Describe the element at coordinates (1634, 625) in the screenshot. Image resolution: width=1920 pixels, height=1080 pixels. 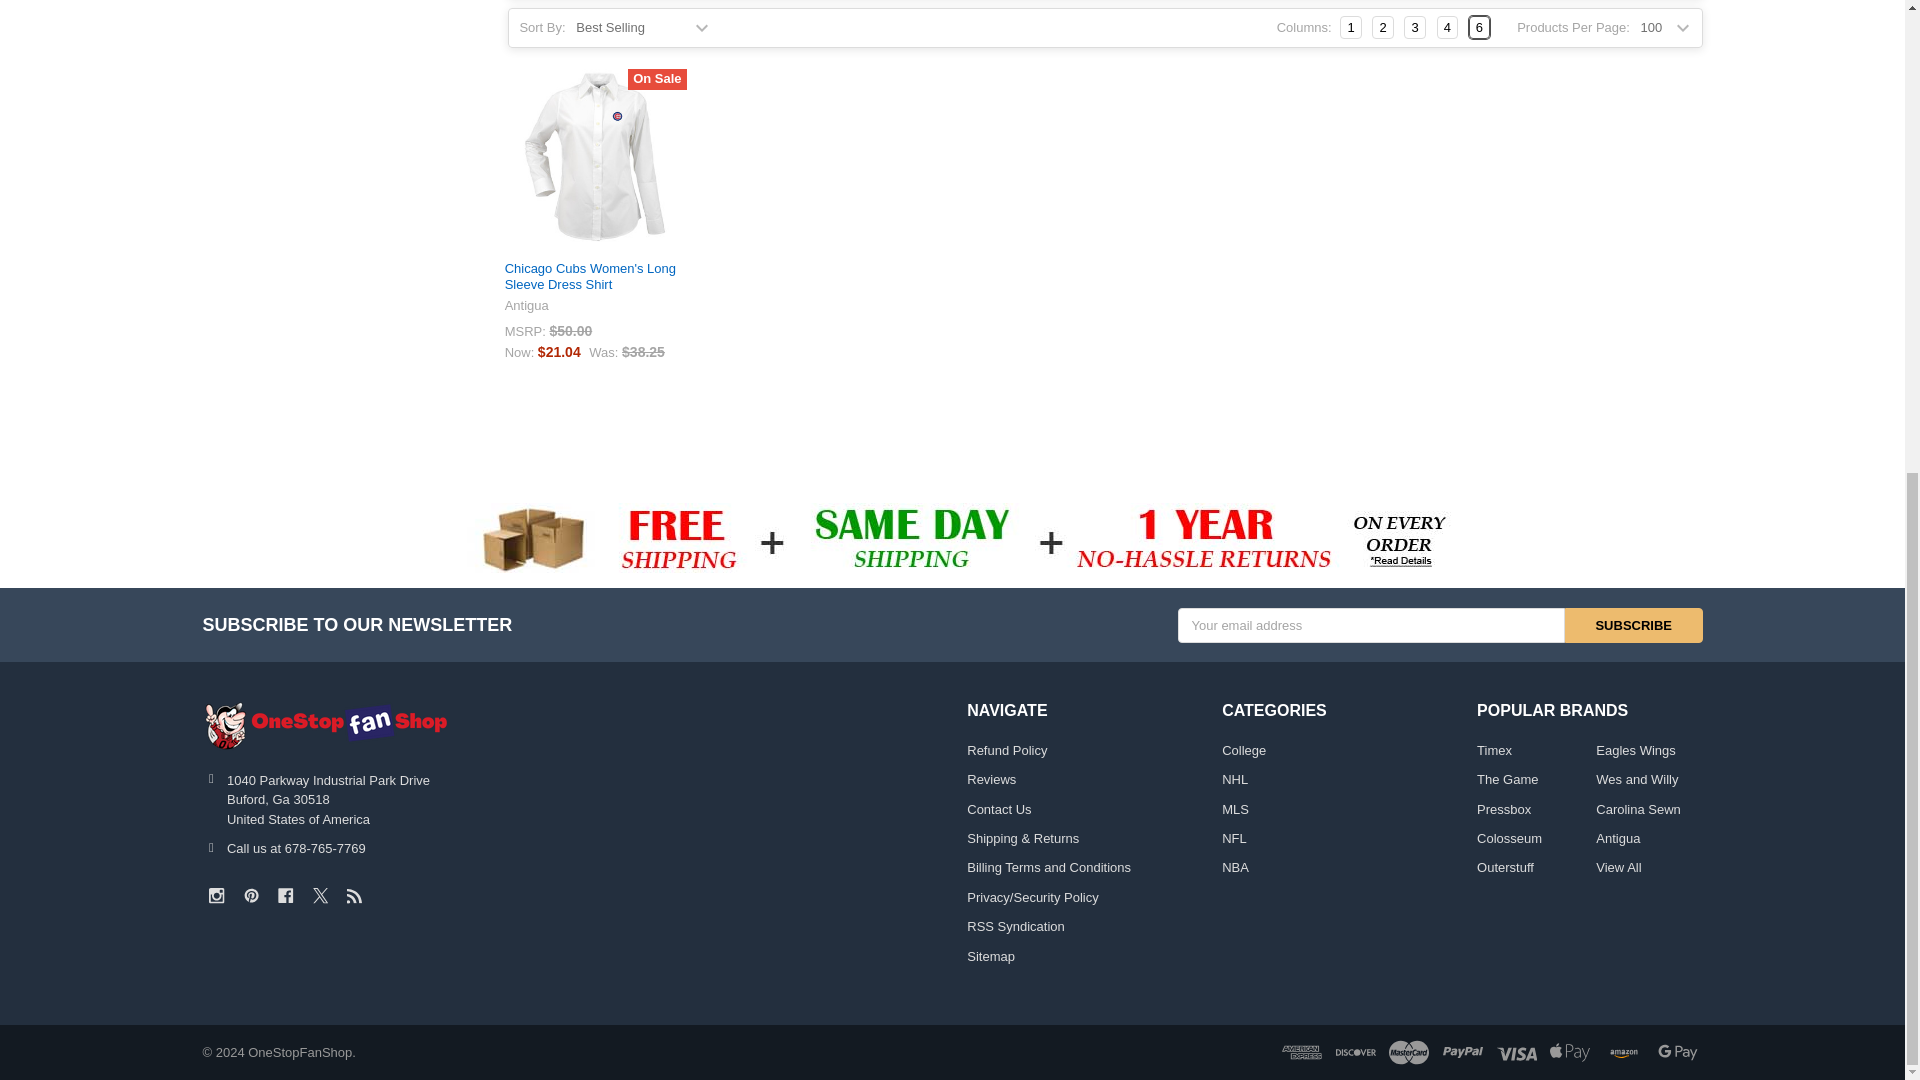
I see `Subscribe` at that location.